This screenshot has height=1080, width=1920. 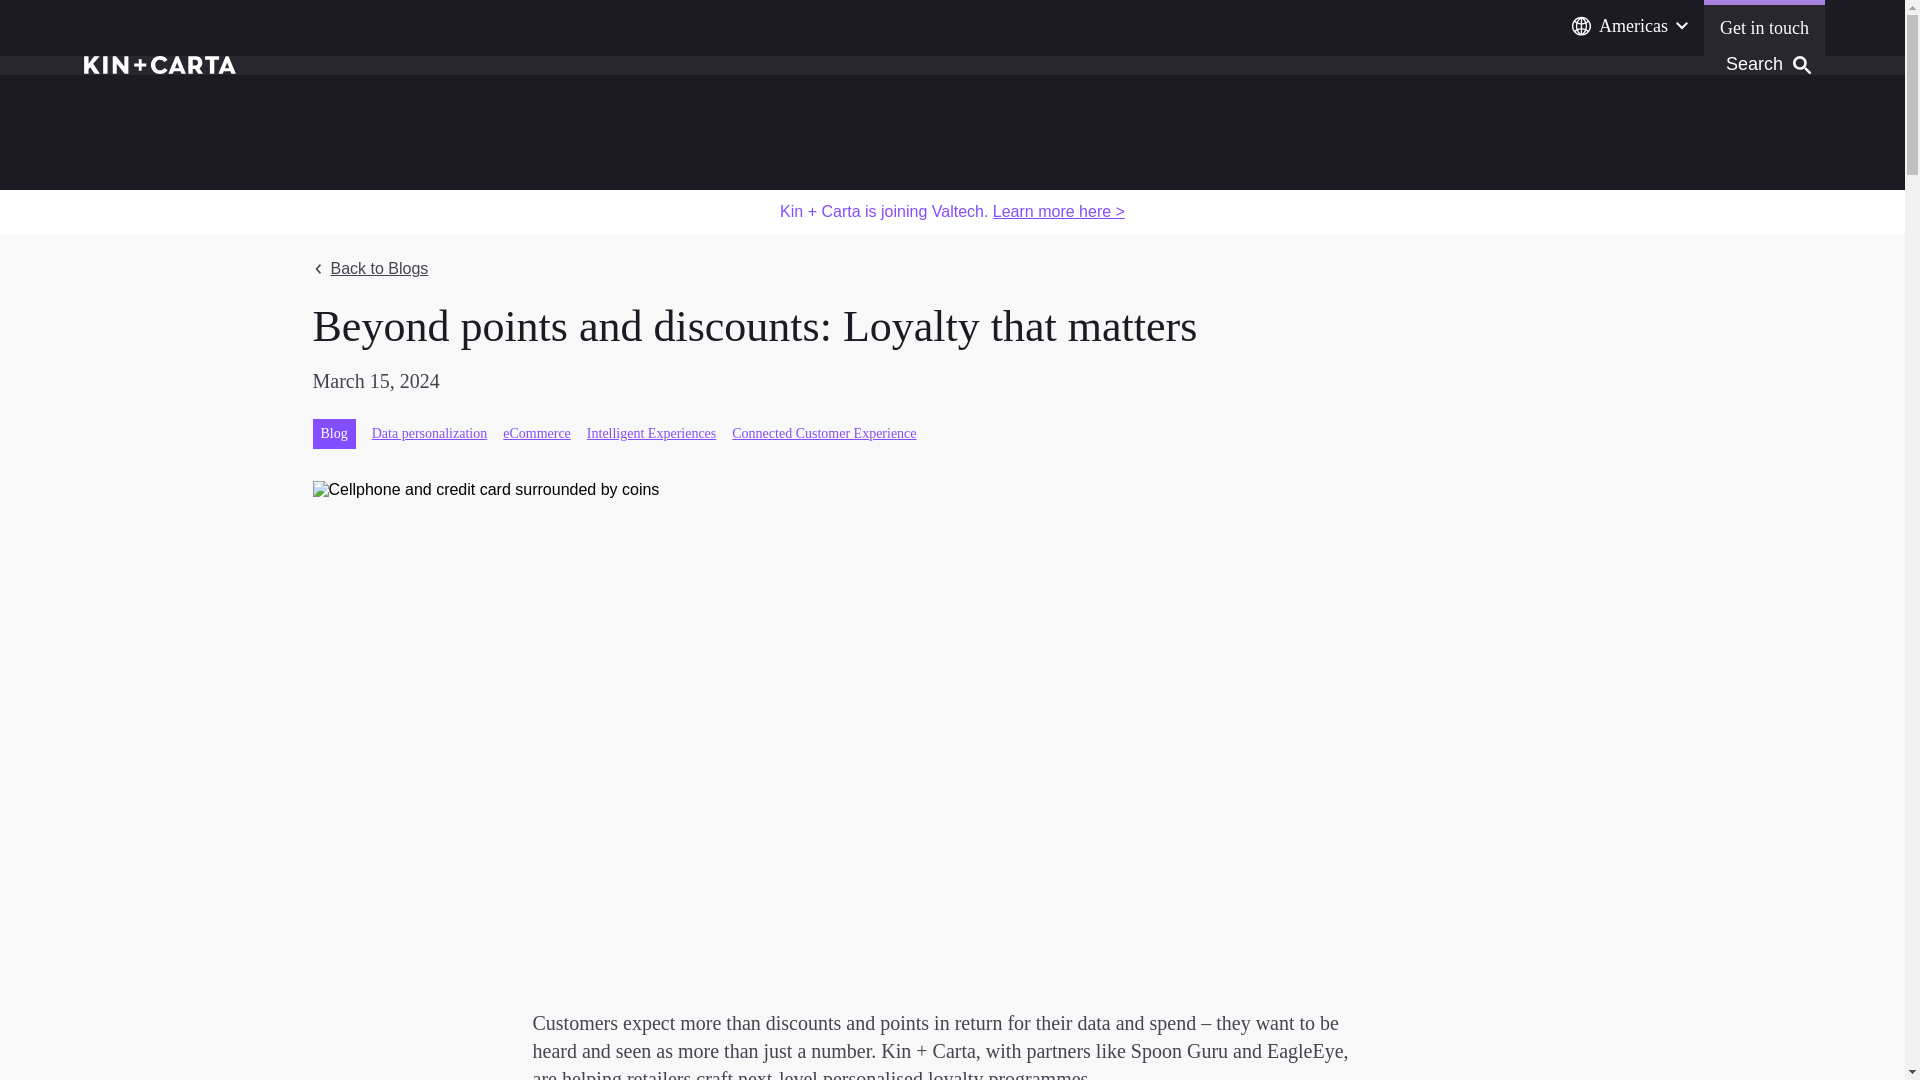 I want to click on Get in touch, so click(x=1764, y=28).